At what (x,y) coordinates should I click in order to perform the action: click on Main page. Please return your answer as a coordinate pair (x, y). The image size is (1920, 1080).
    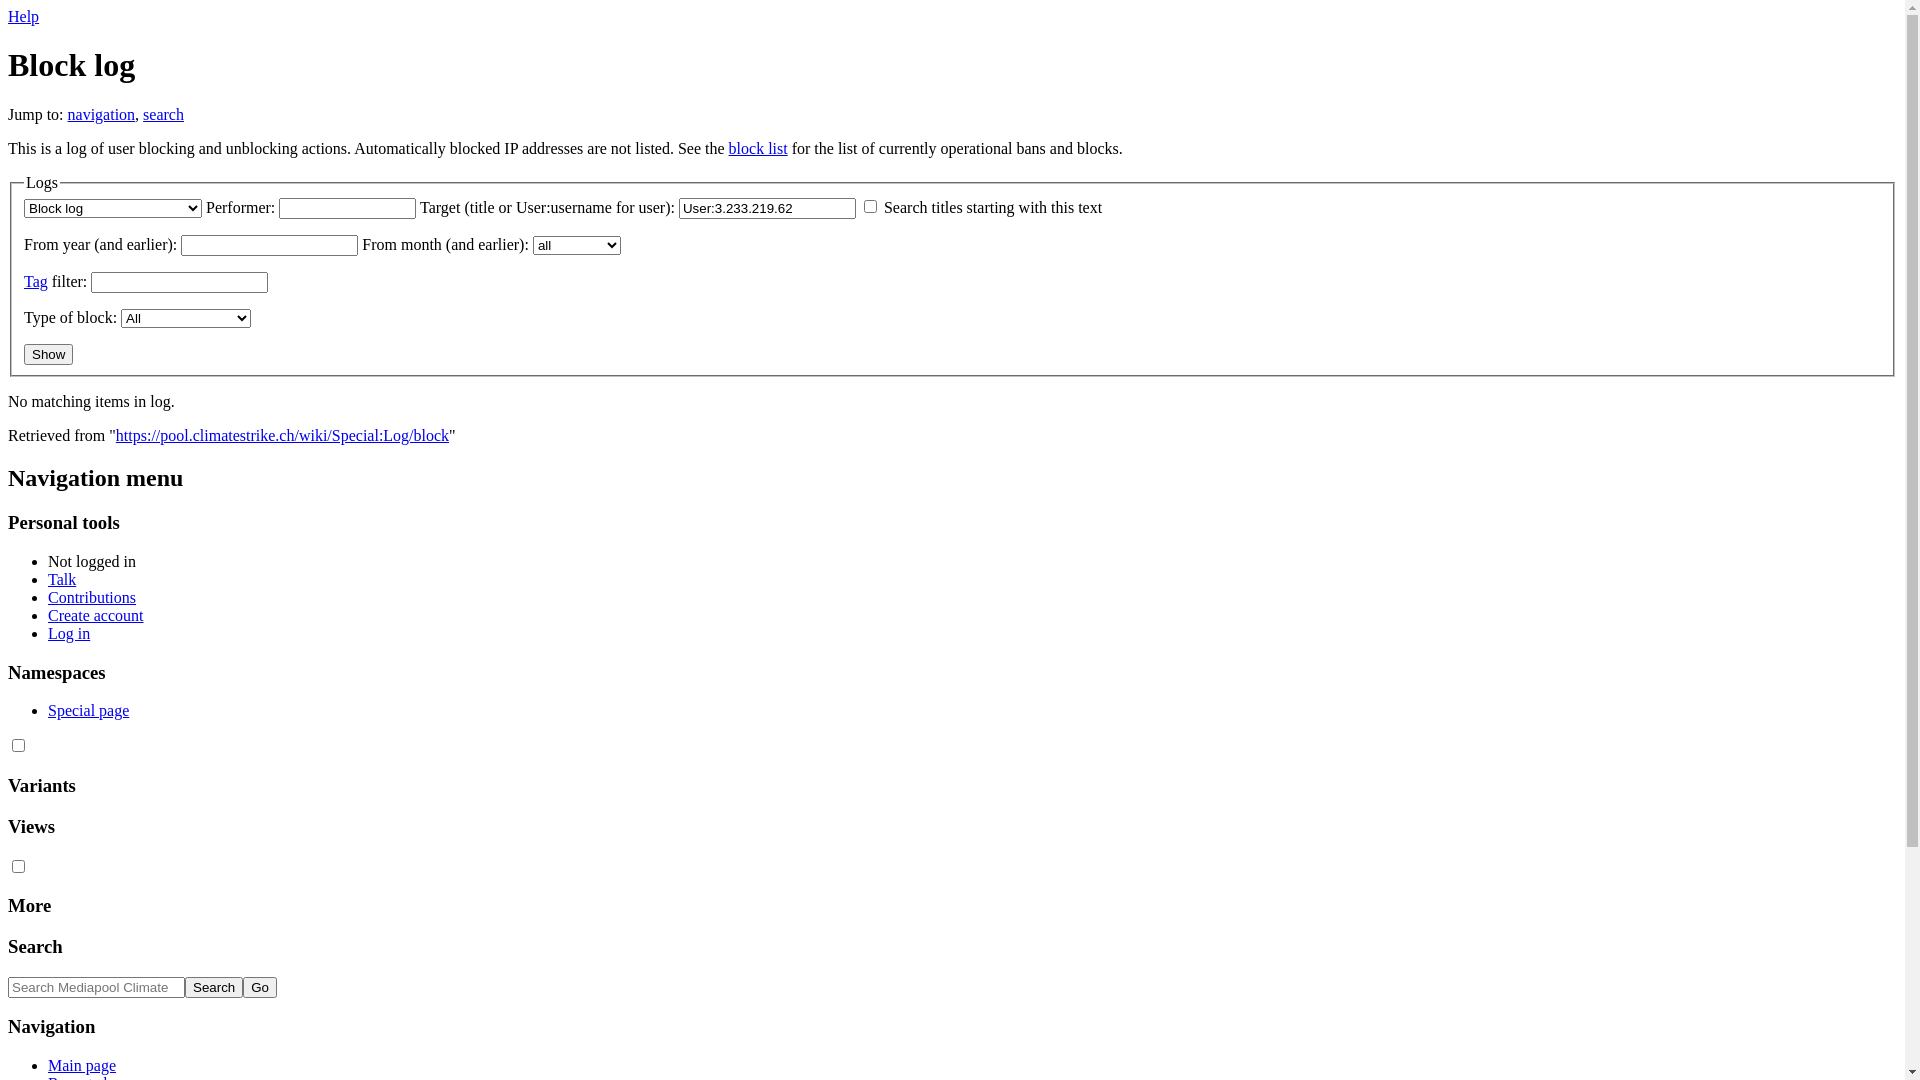
    Looking at the image, I should click on (82, 1066).